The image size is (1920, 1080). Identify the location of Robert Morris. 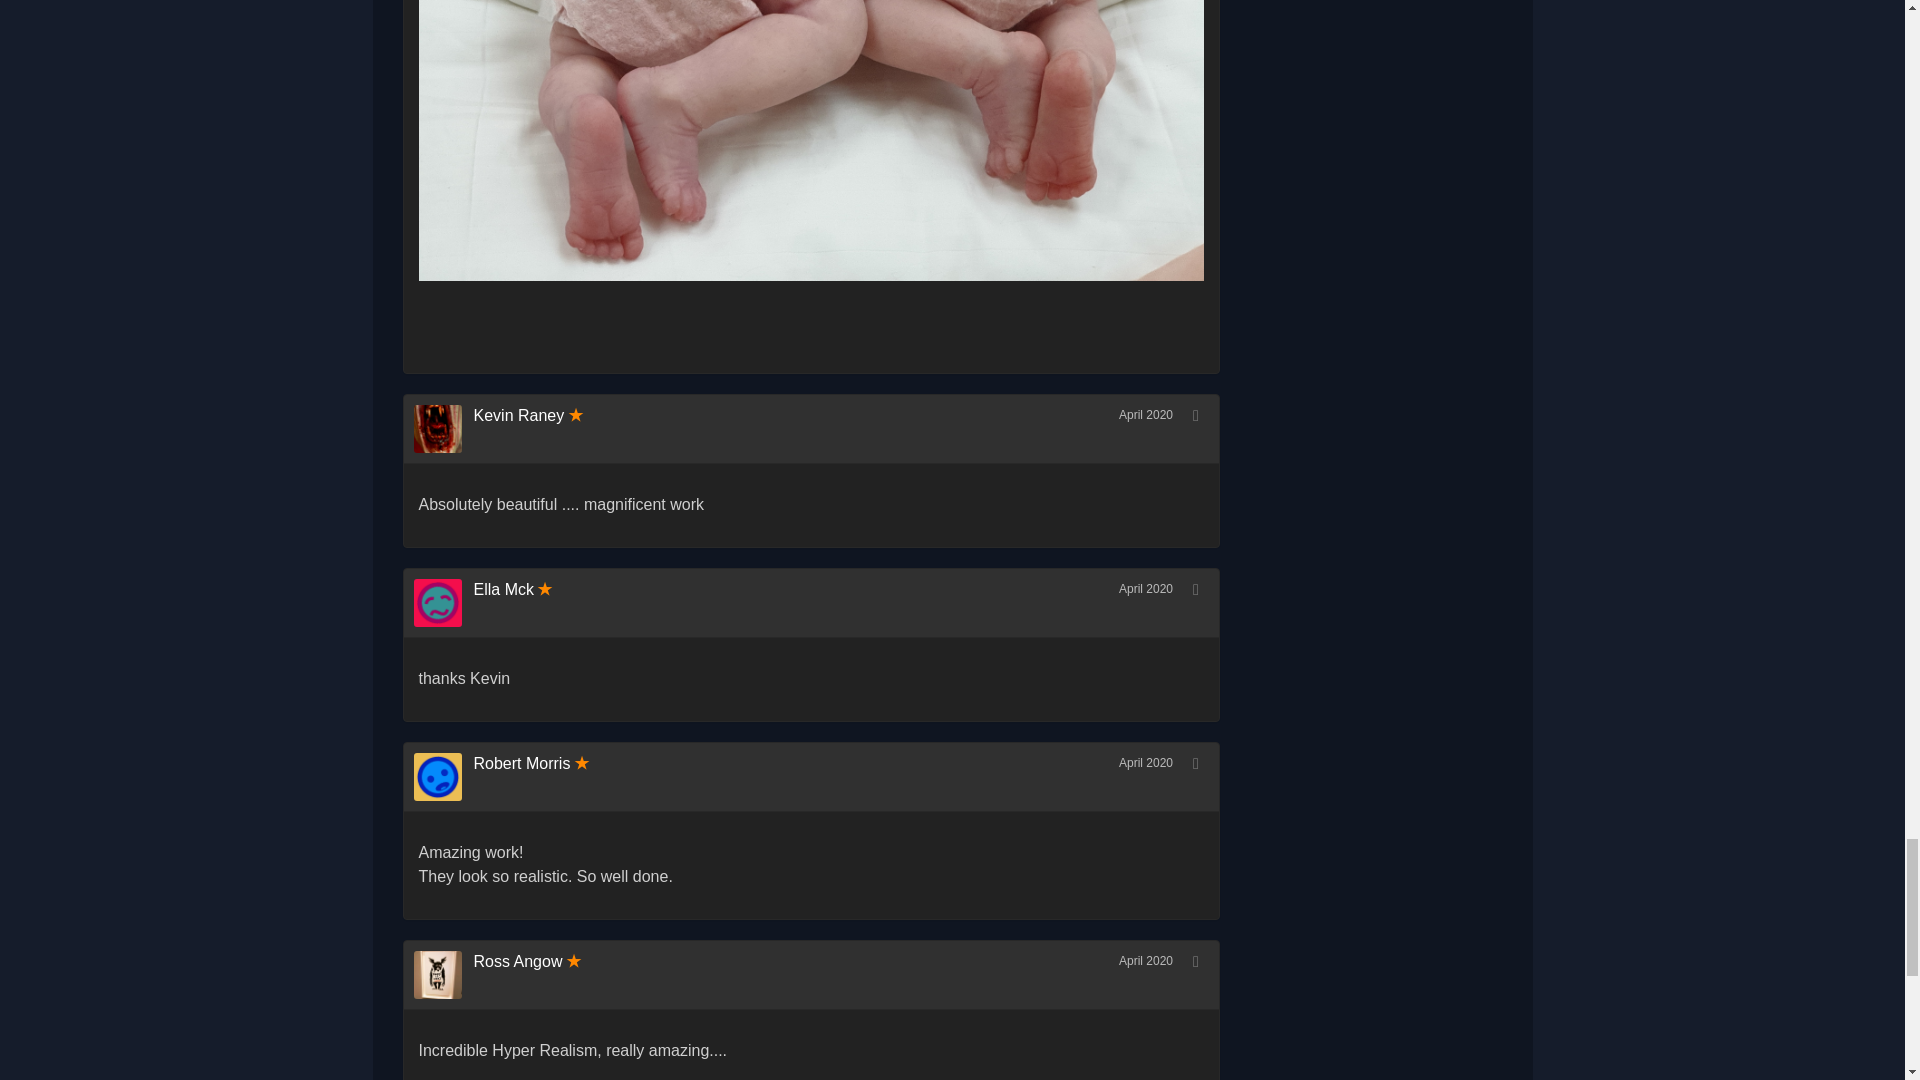
(522, 763).